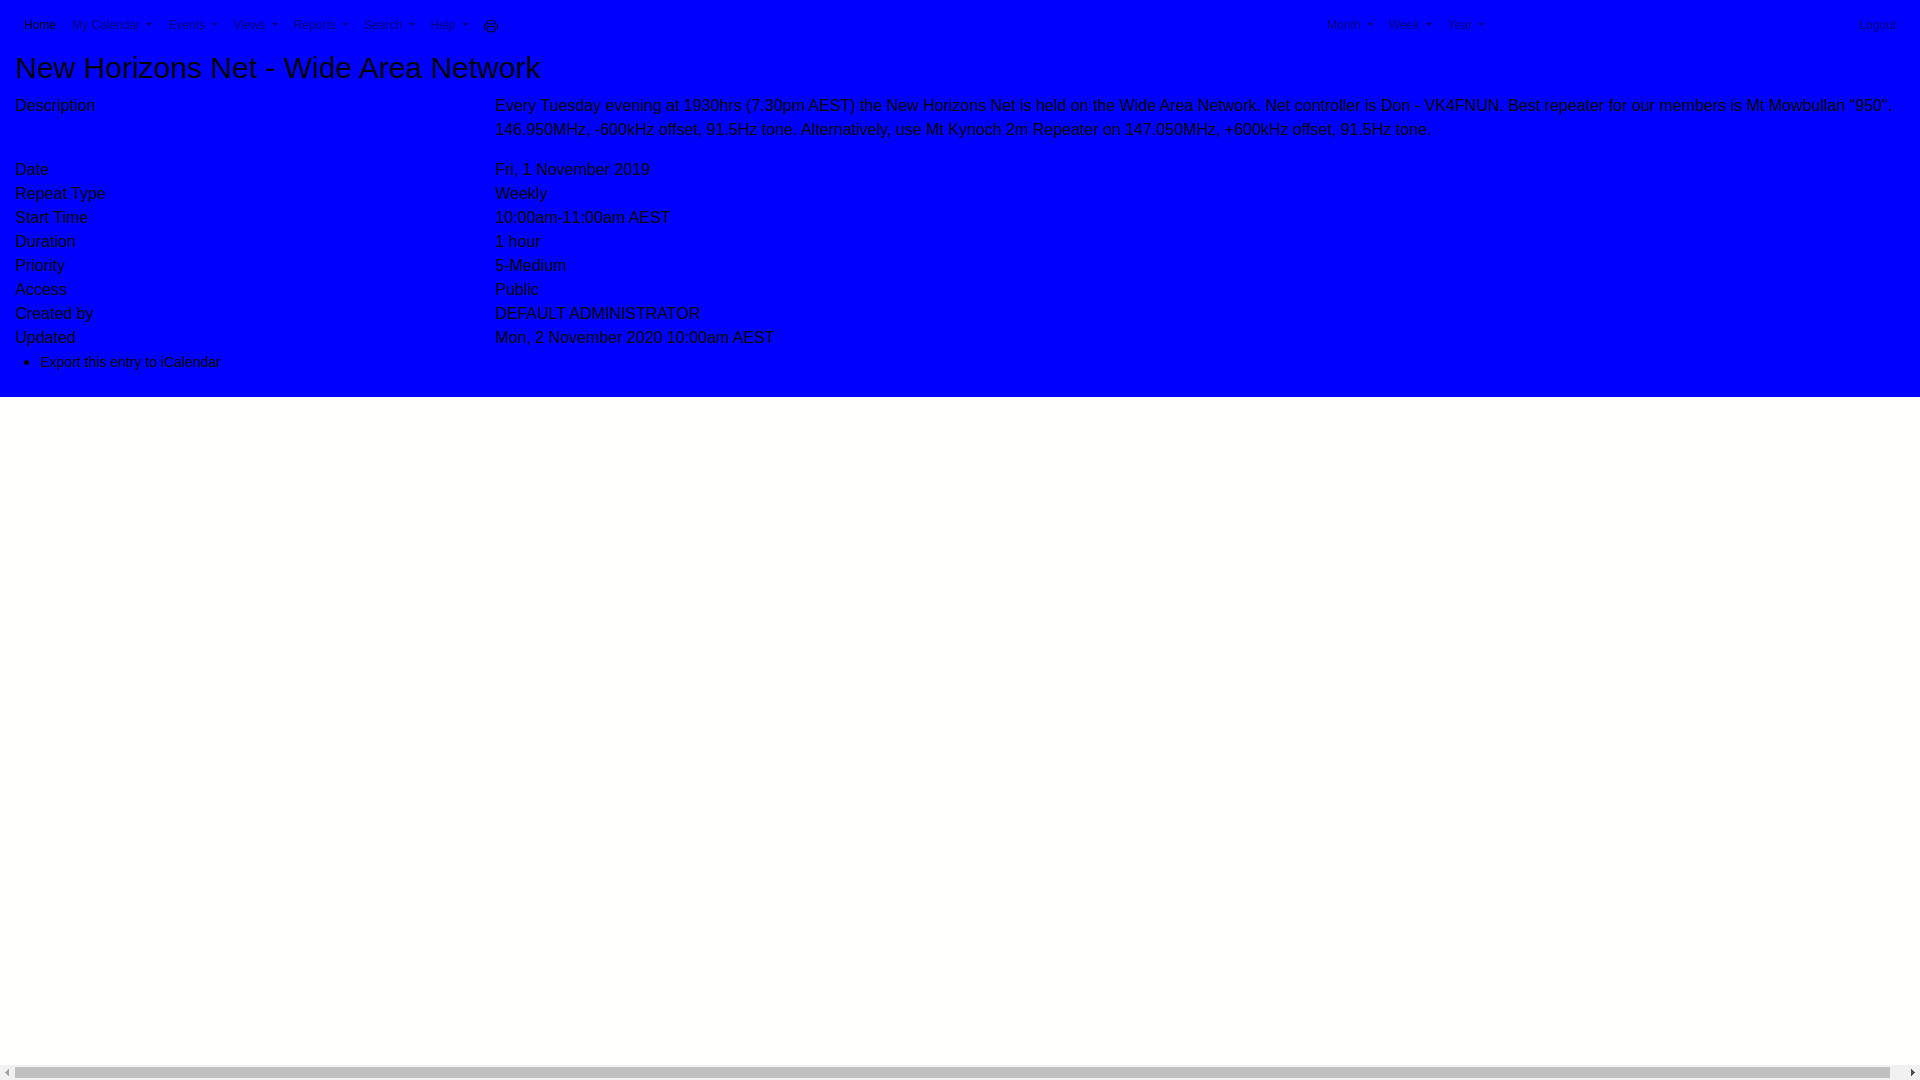 The width and height of the screenshot is (1920, 1080). What do you see at coordinates (321, 25) in the screenshot?
I see `Reports` at bounding box center [321, 25].